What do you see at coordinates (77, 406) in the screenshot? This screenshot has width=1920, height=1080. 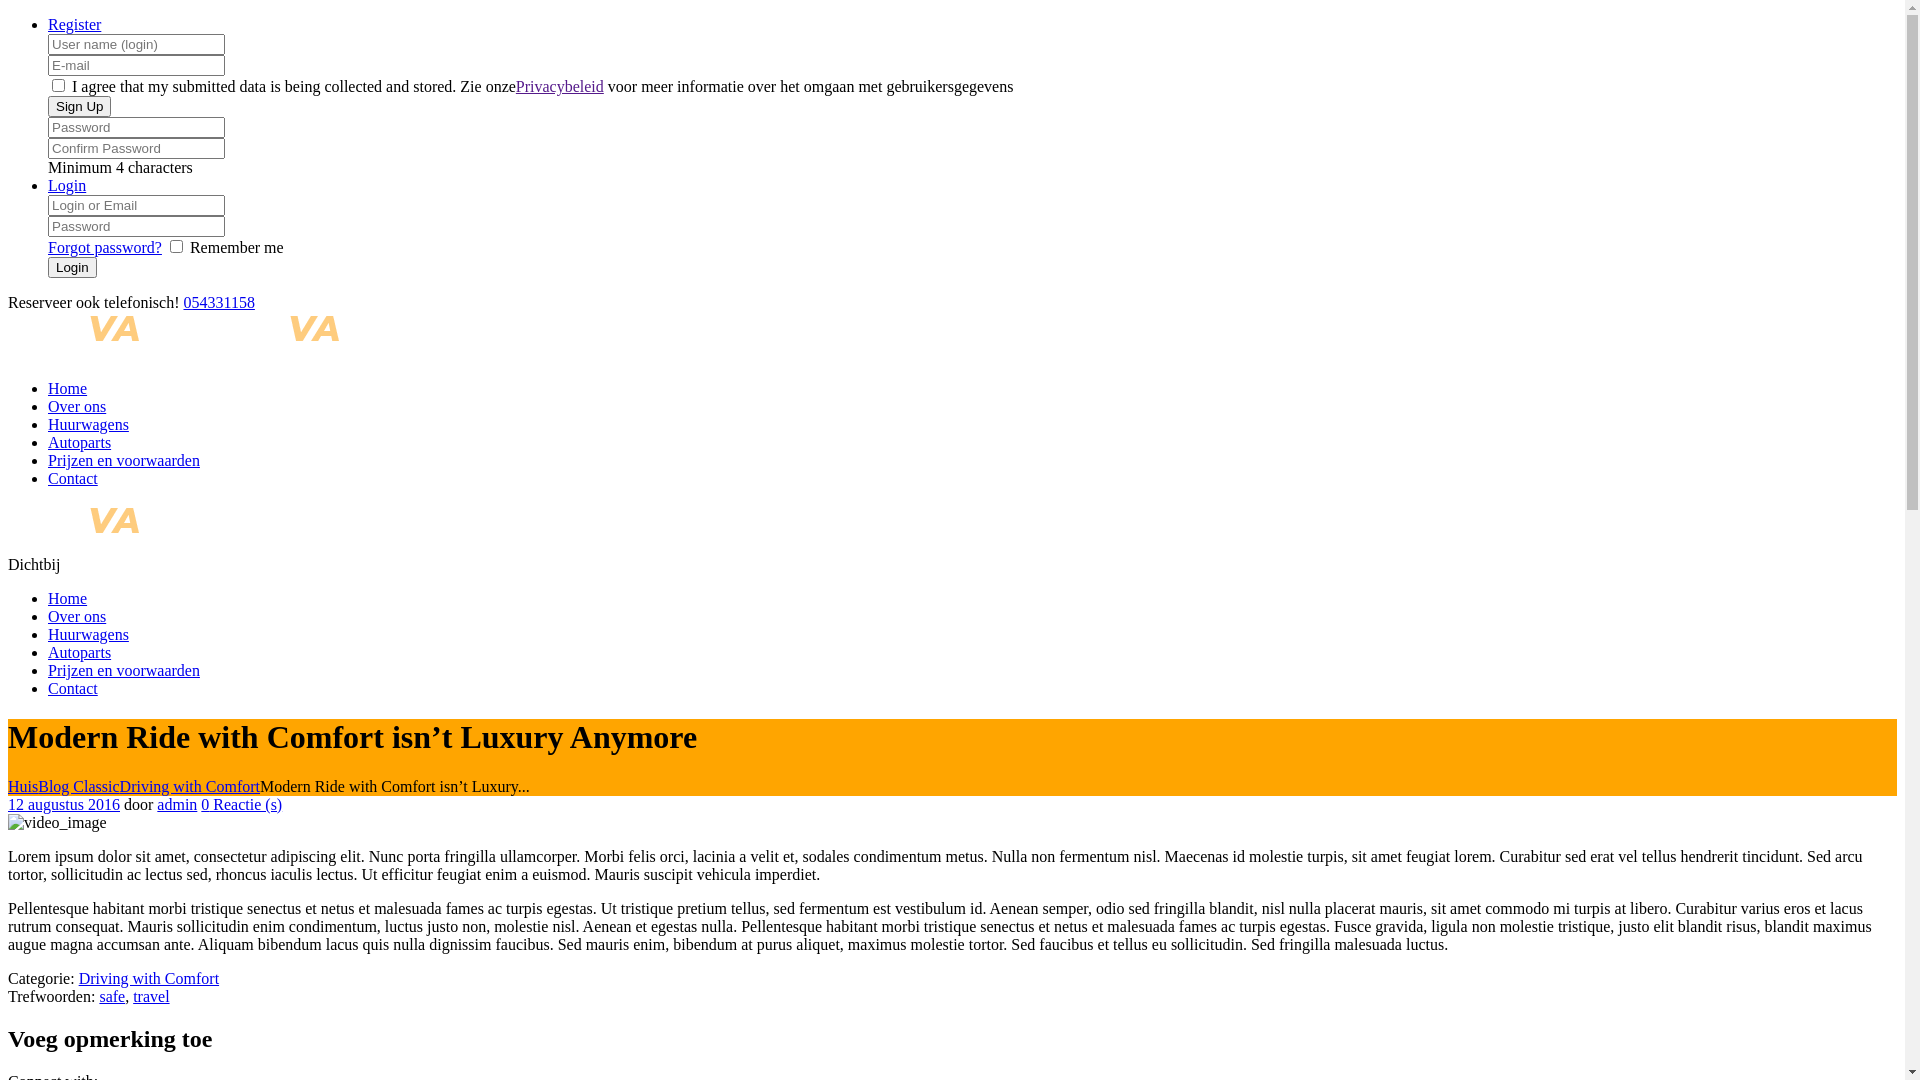 I see `Over ons` at bounding box center [77, 406].